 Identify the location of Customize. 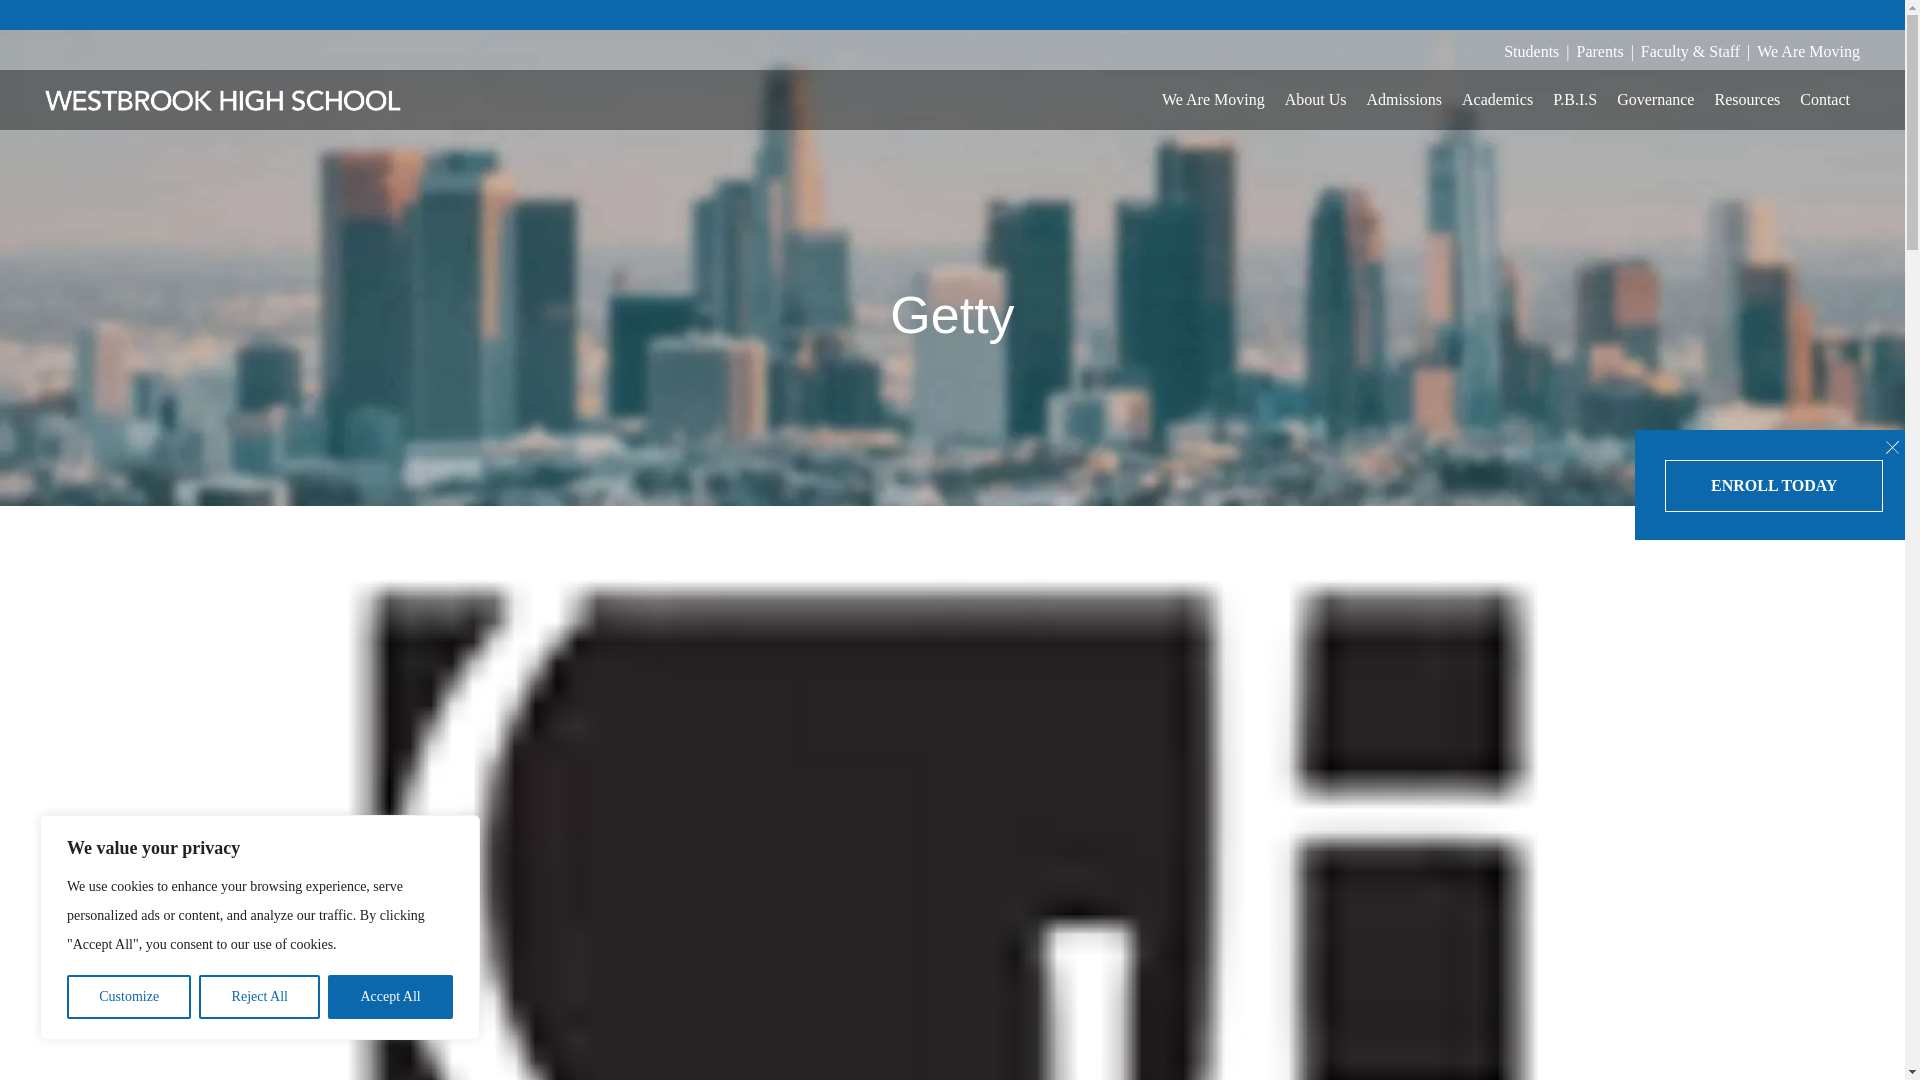
(128, 997).